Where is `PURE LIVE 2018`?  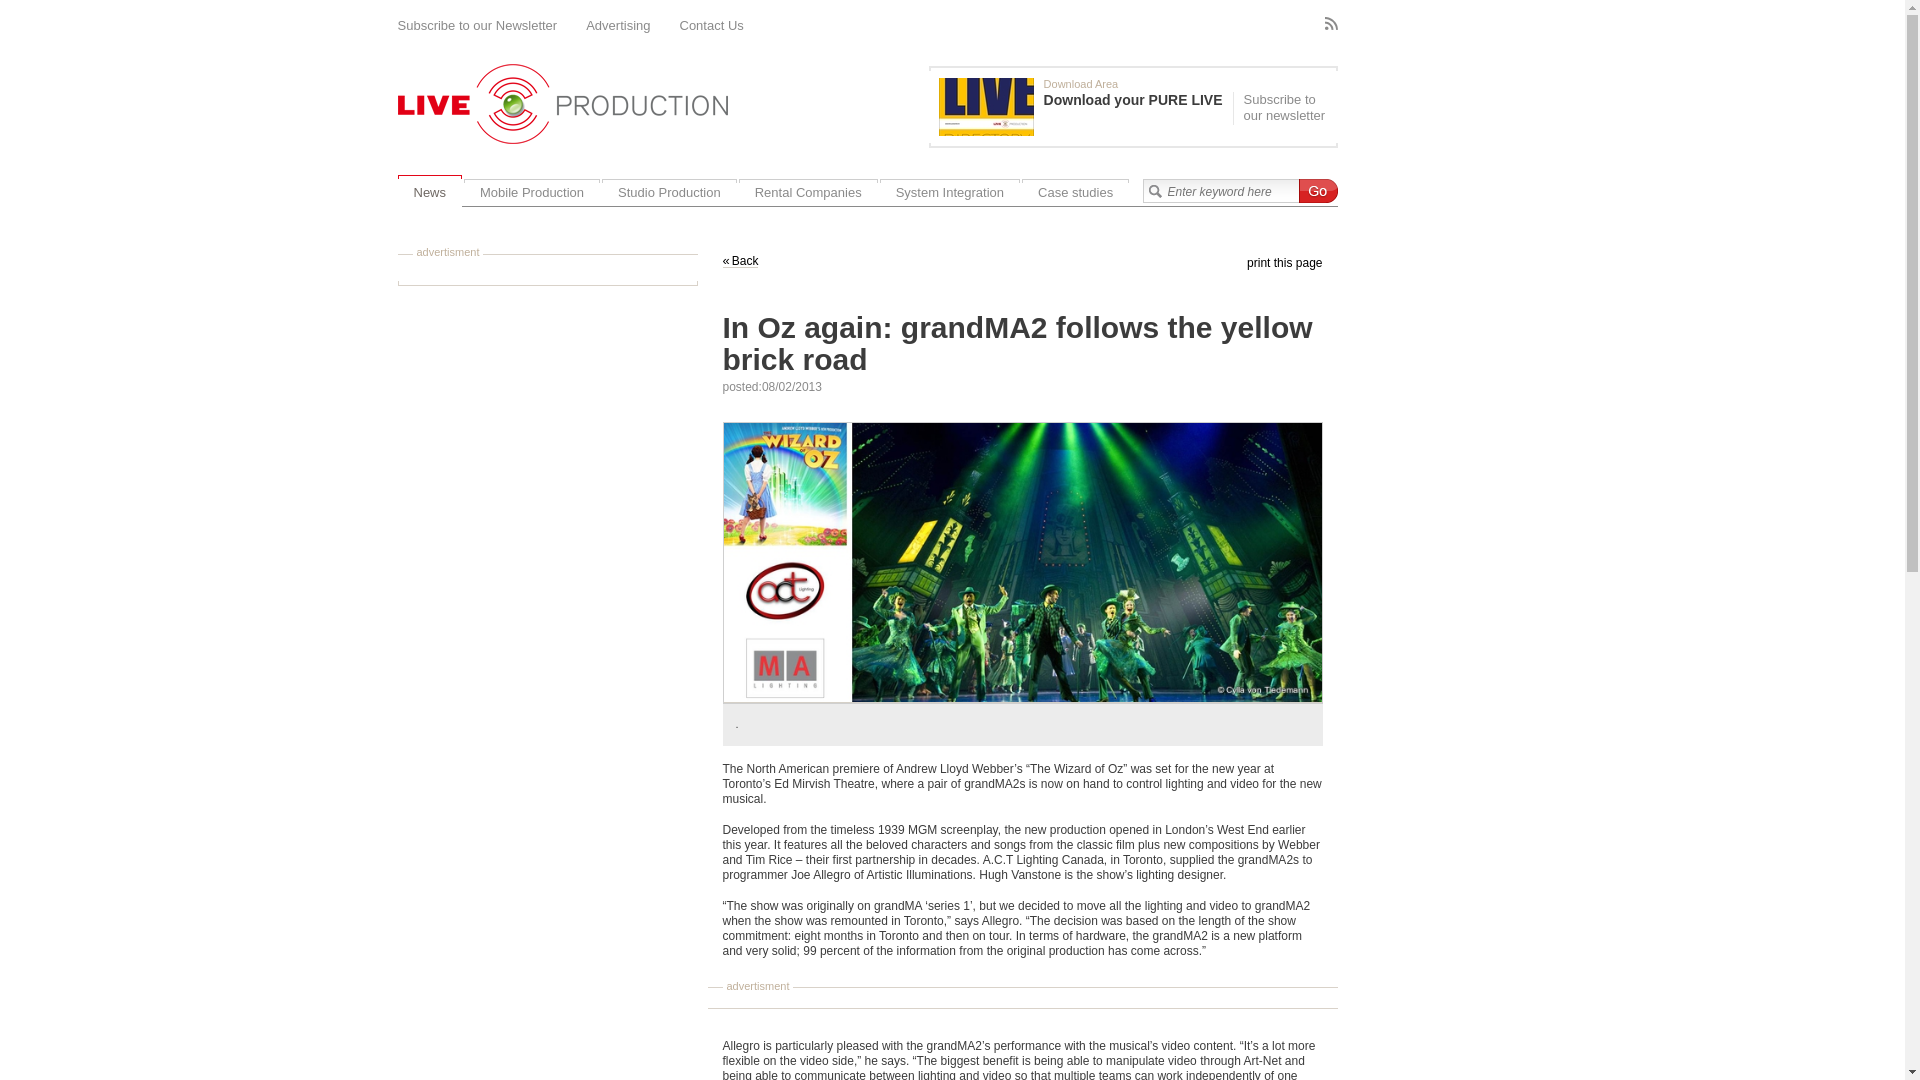 PURE LIVE 2018 is located at coordinates (986, 106).